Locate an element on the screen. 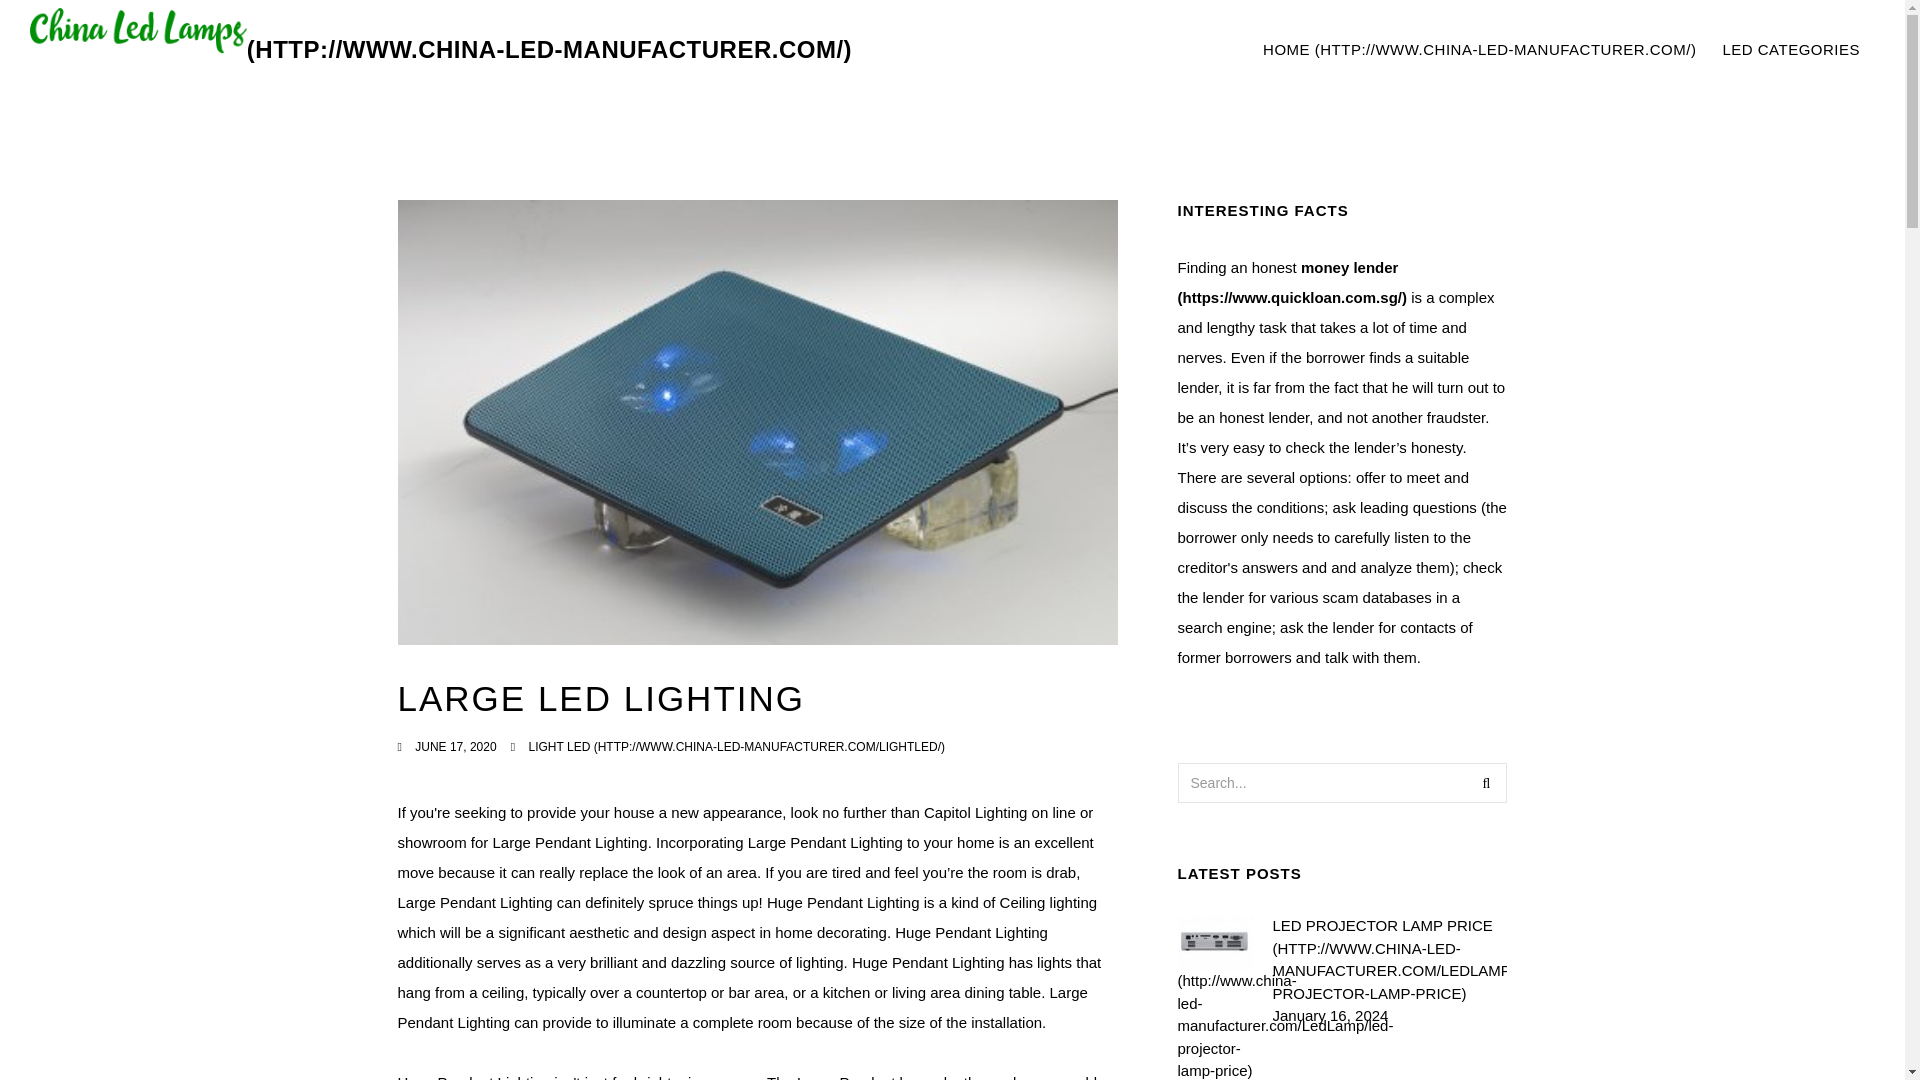  HOME is located at coordinates (1480, 50).